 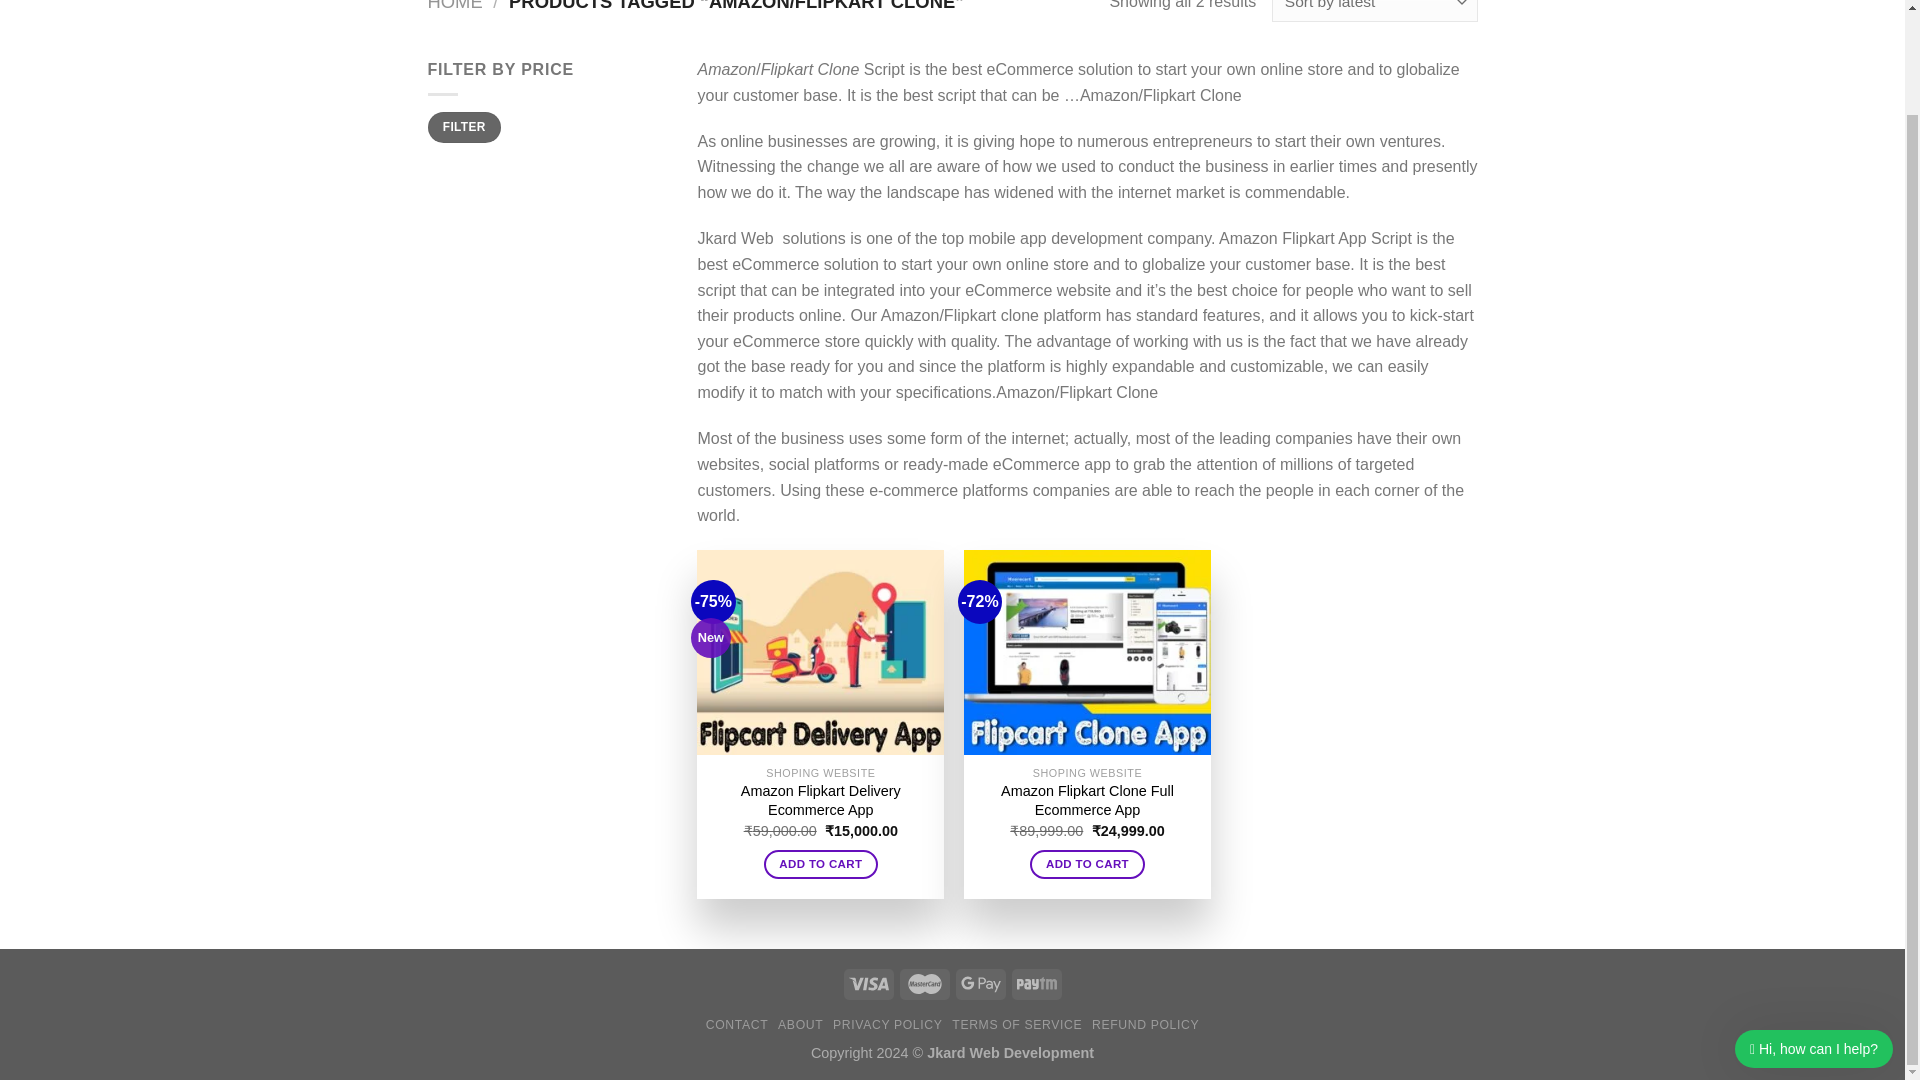 I want to click on Amazon Flipkart Clone Full Ecommerce App, so click(x=1087, y=800).